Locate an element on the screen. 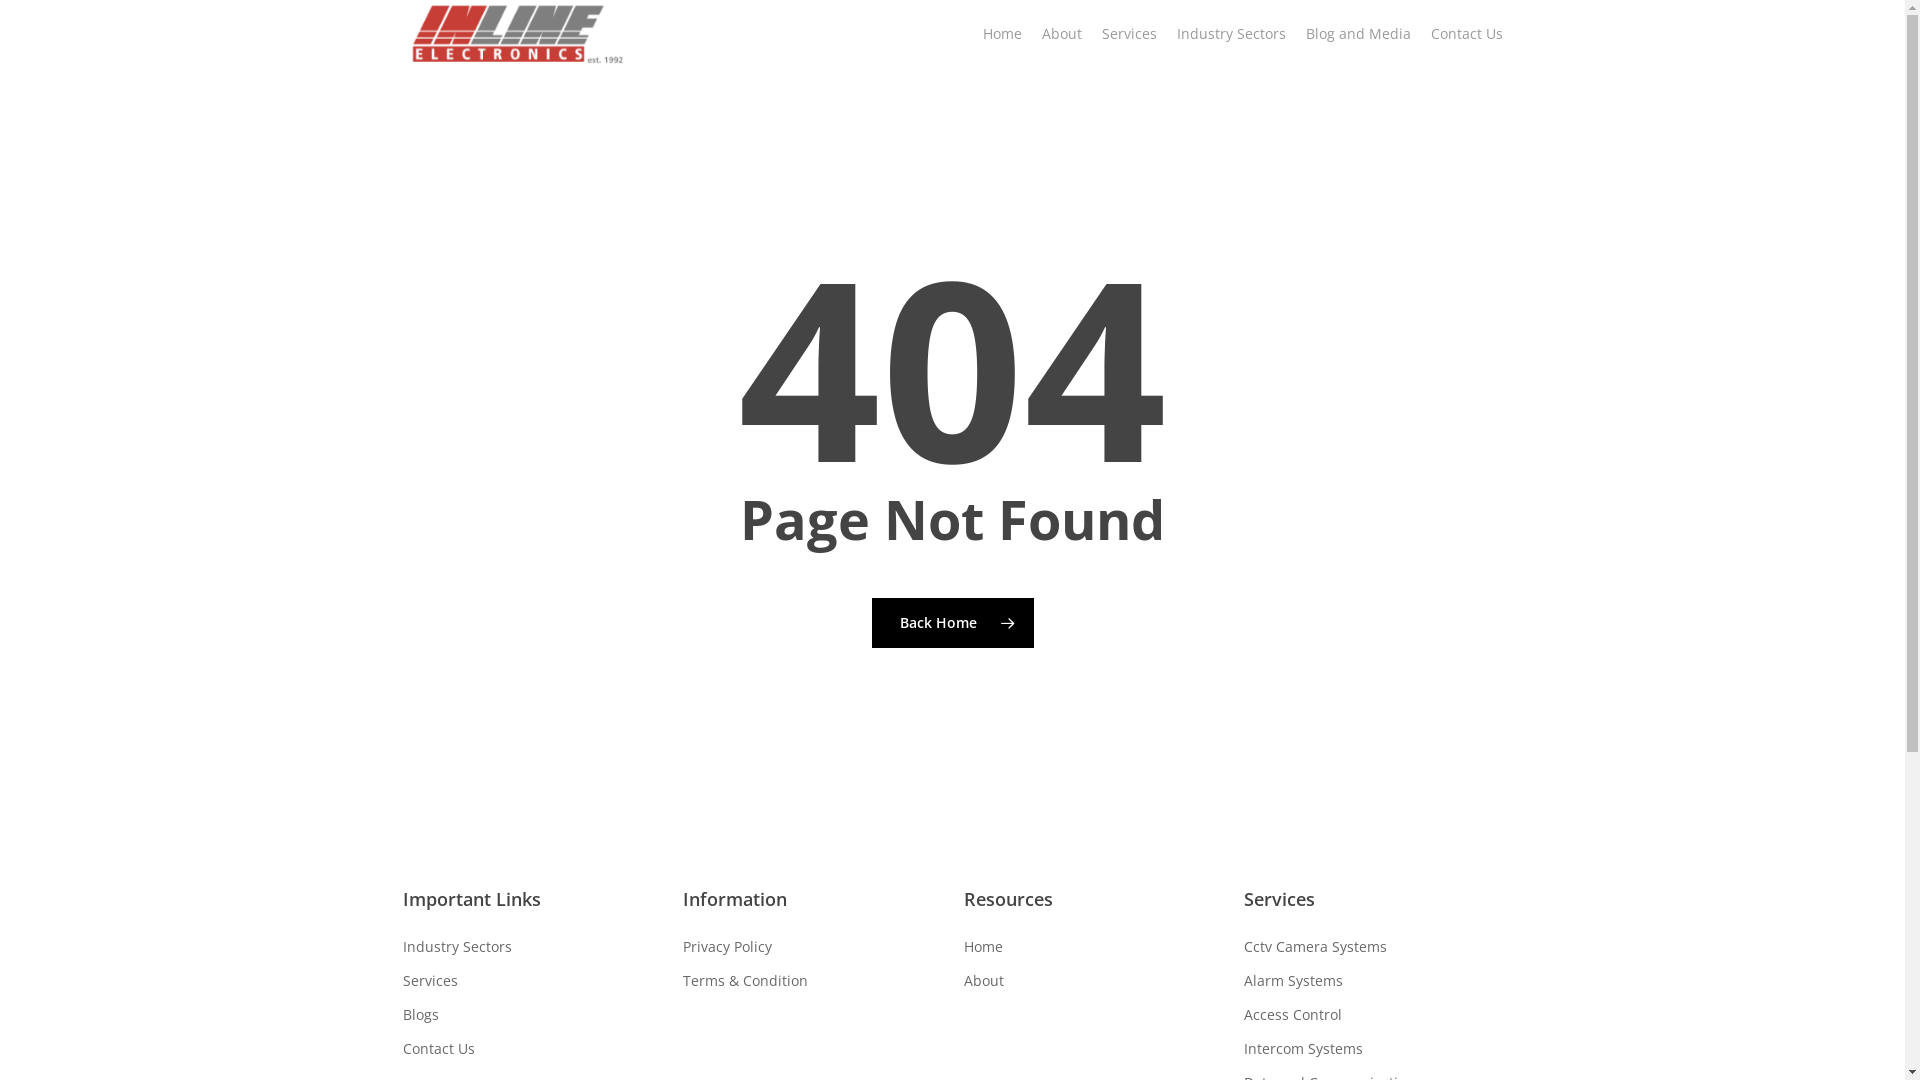  Back Home is located at coordinates (953, 623).